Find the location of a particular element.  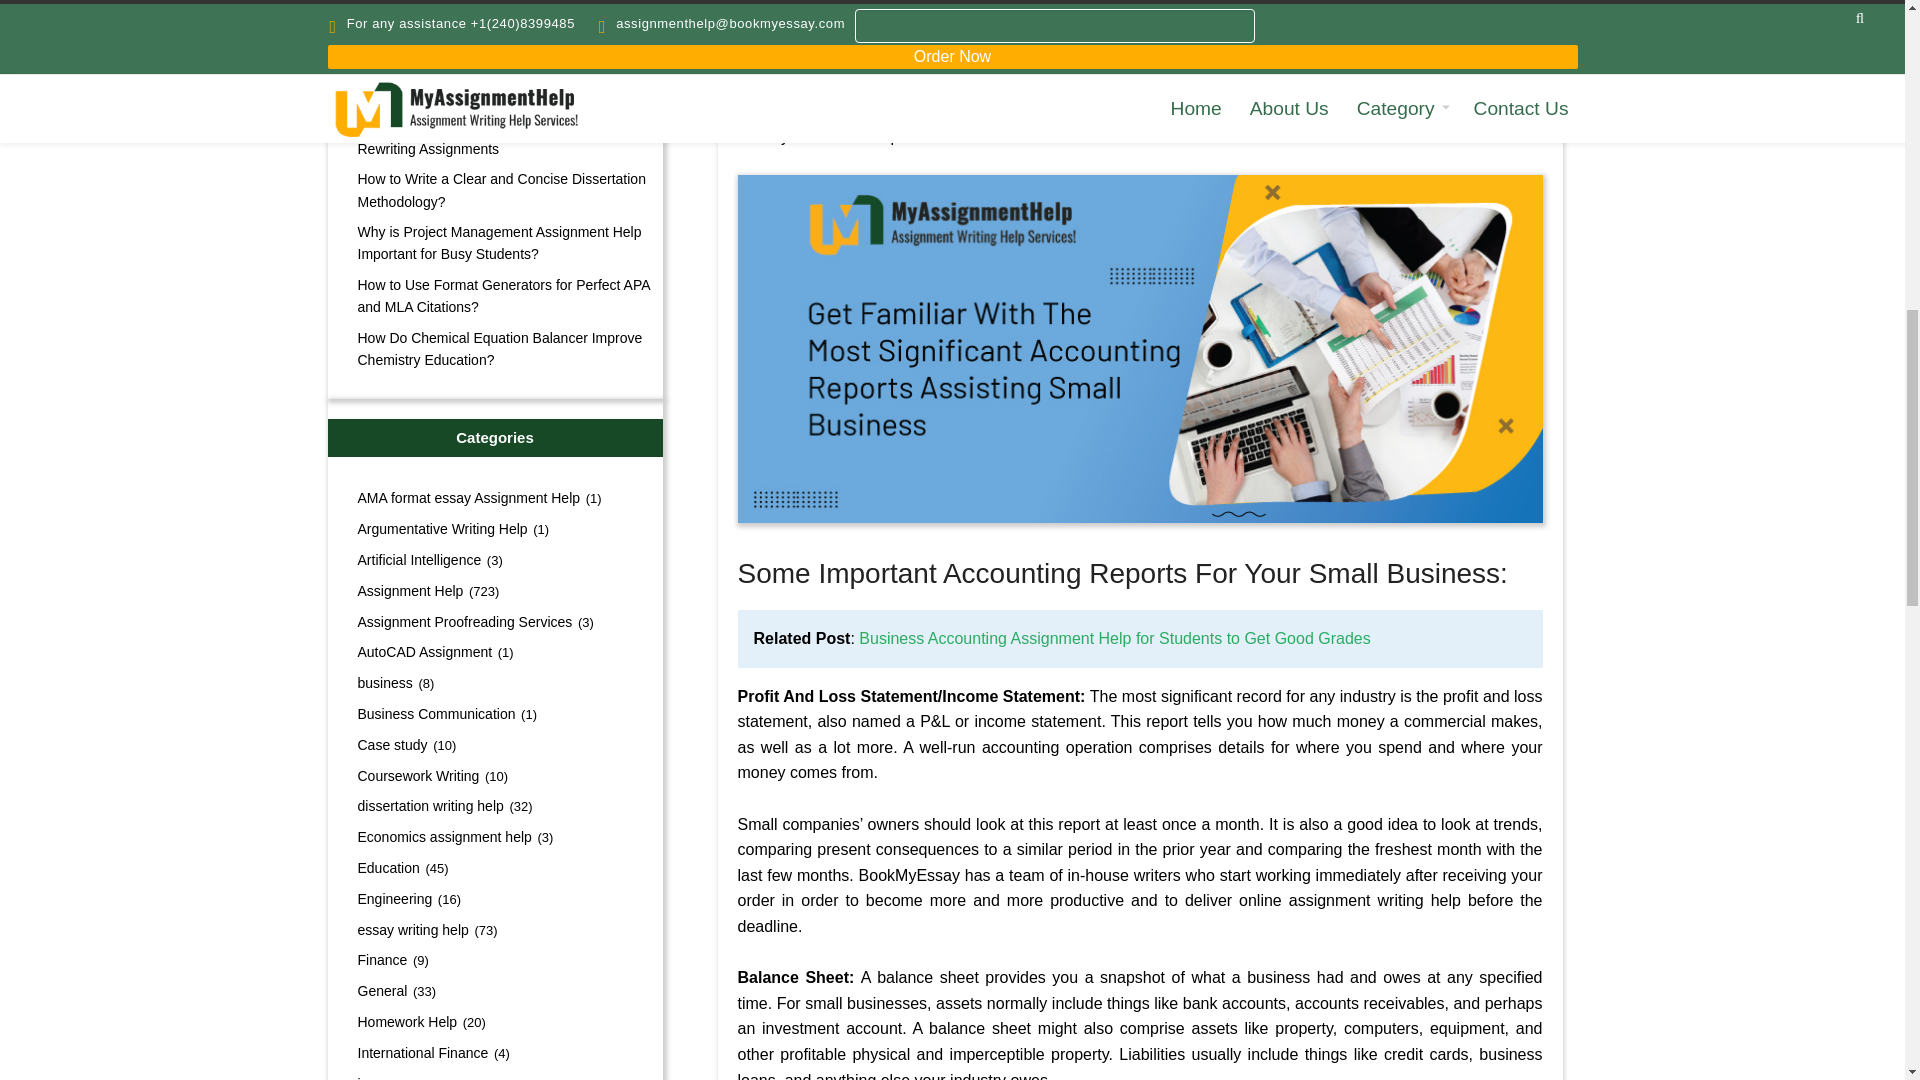

AMA format essay Assignment Help is located at coordinates (460, 498).